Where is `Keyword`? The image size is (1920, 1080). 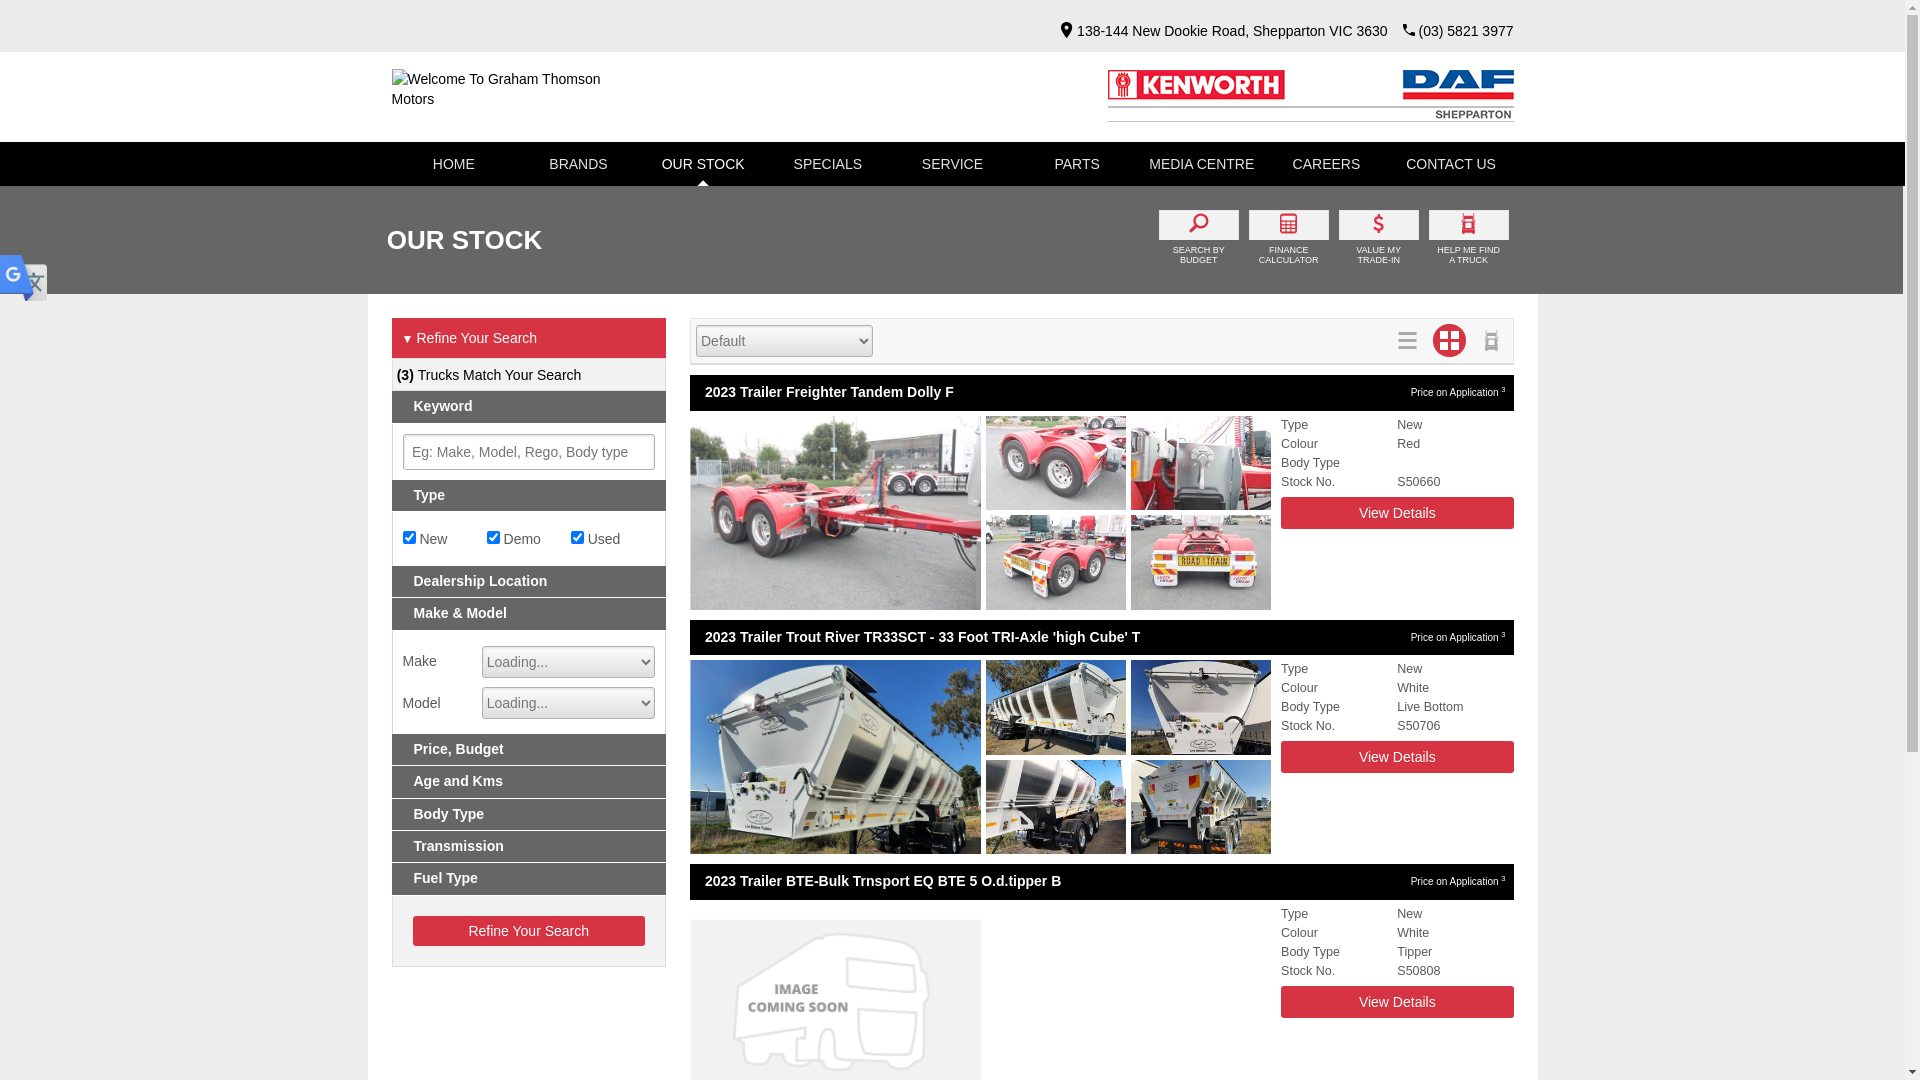
Keyword is located at coordinates (530, 406).